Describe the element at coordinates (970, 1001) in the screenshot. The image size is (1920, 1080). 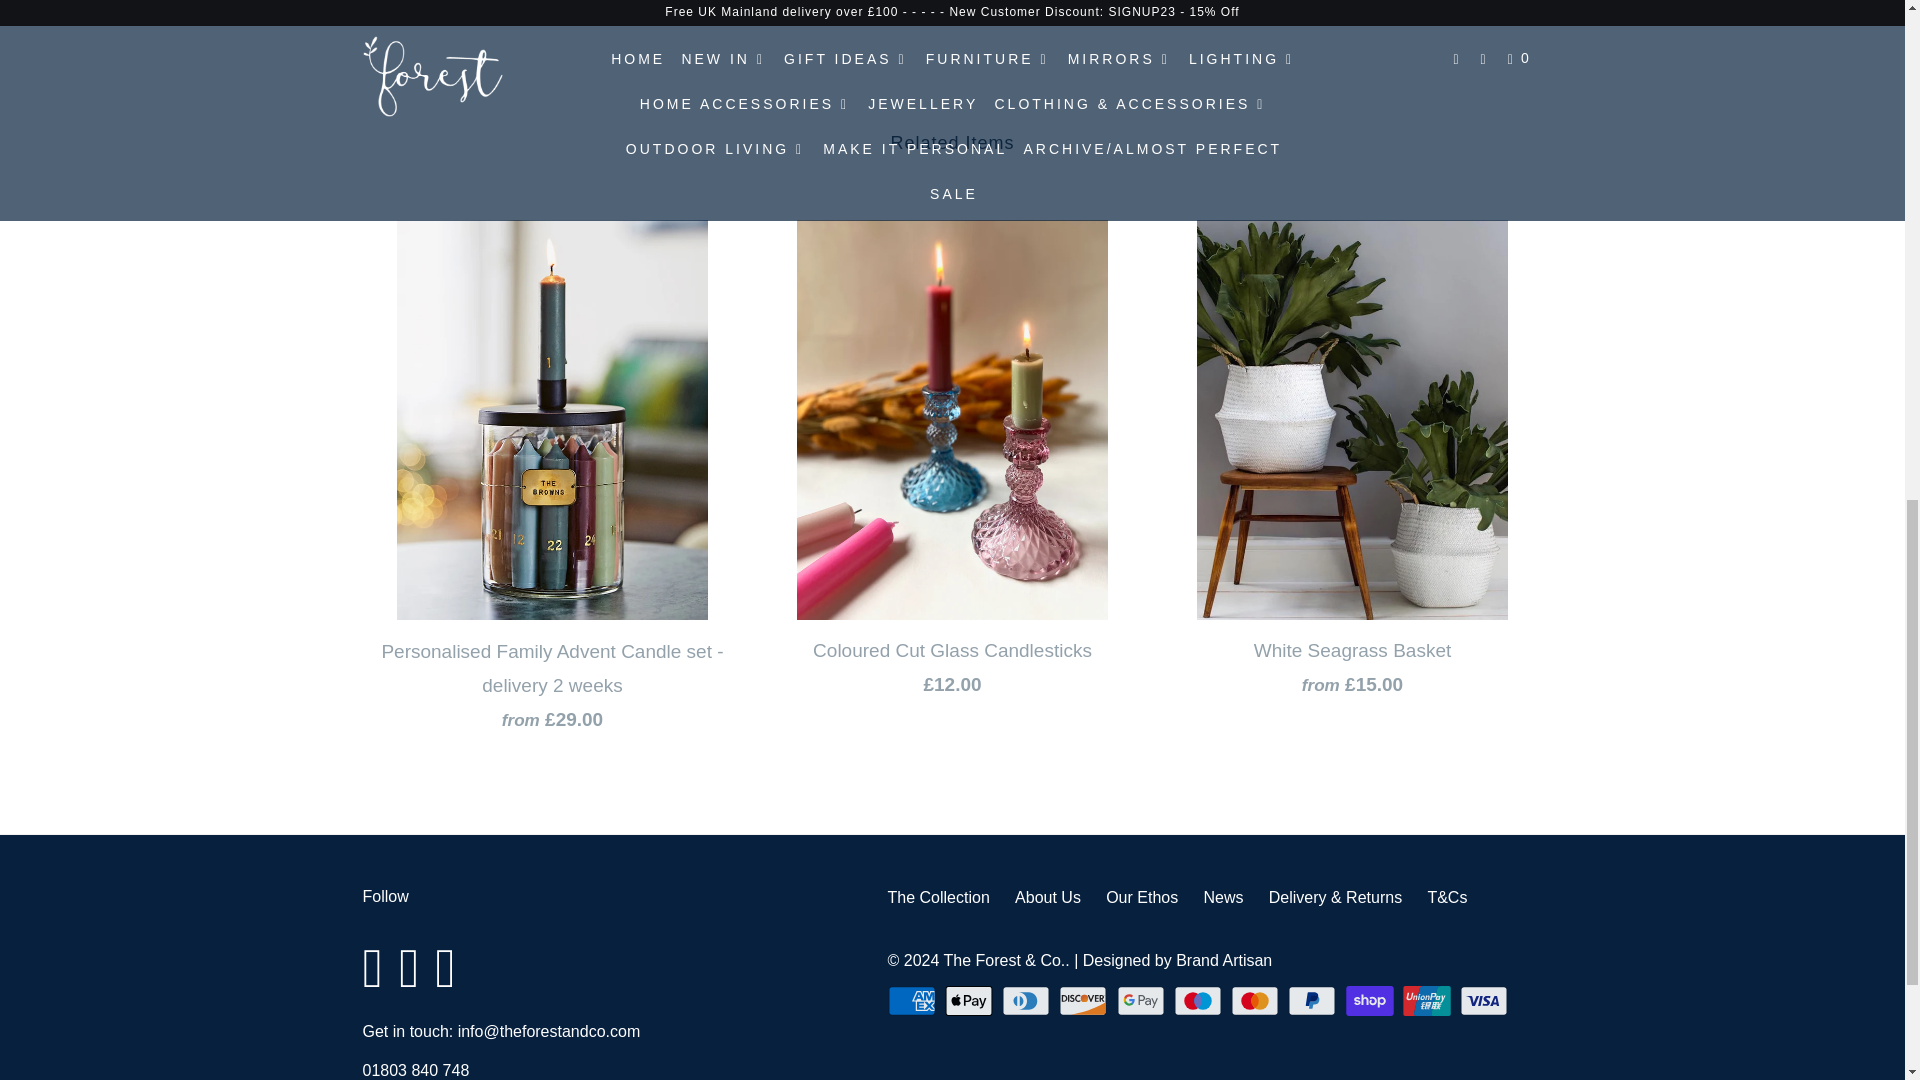
I see `Apple Pay` at that location.